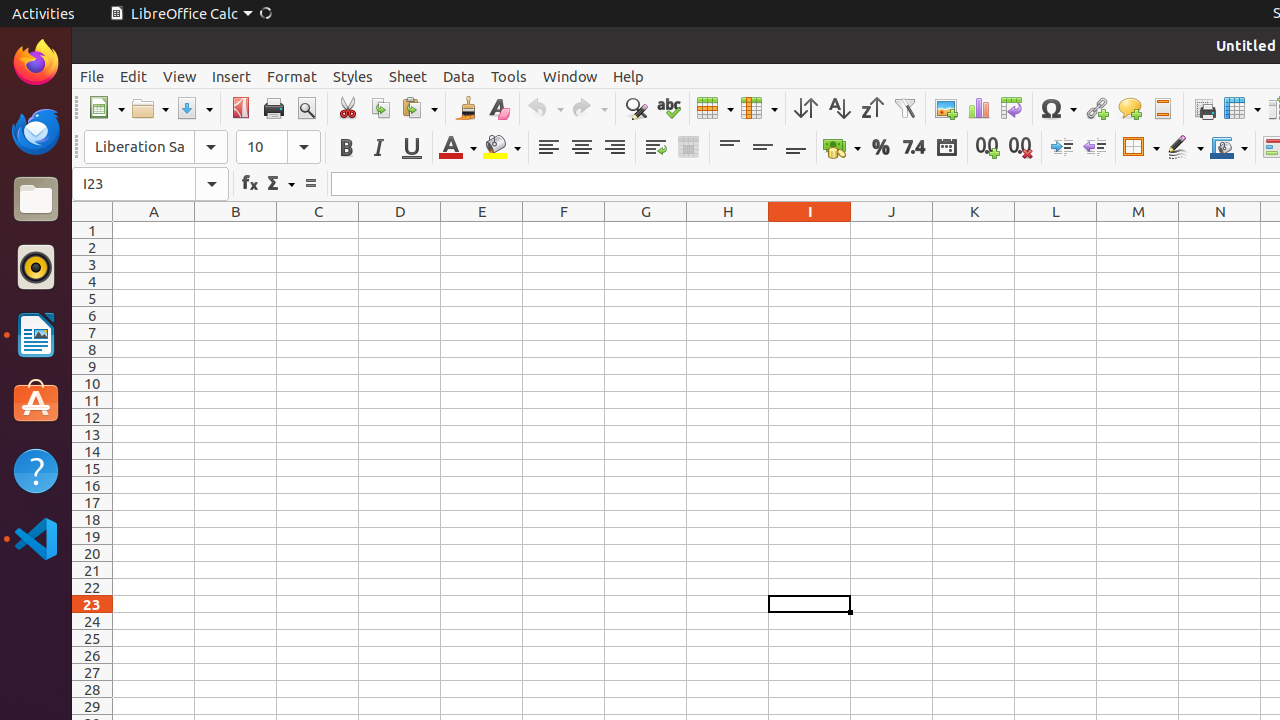 The width and height of the screenshot is (1280, 720). I want to click on Data, so click(459, 76).